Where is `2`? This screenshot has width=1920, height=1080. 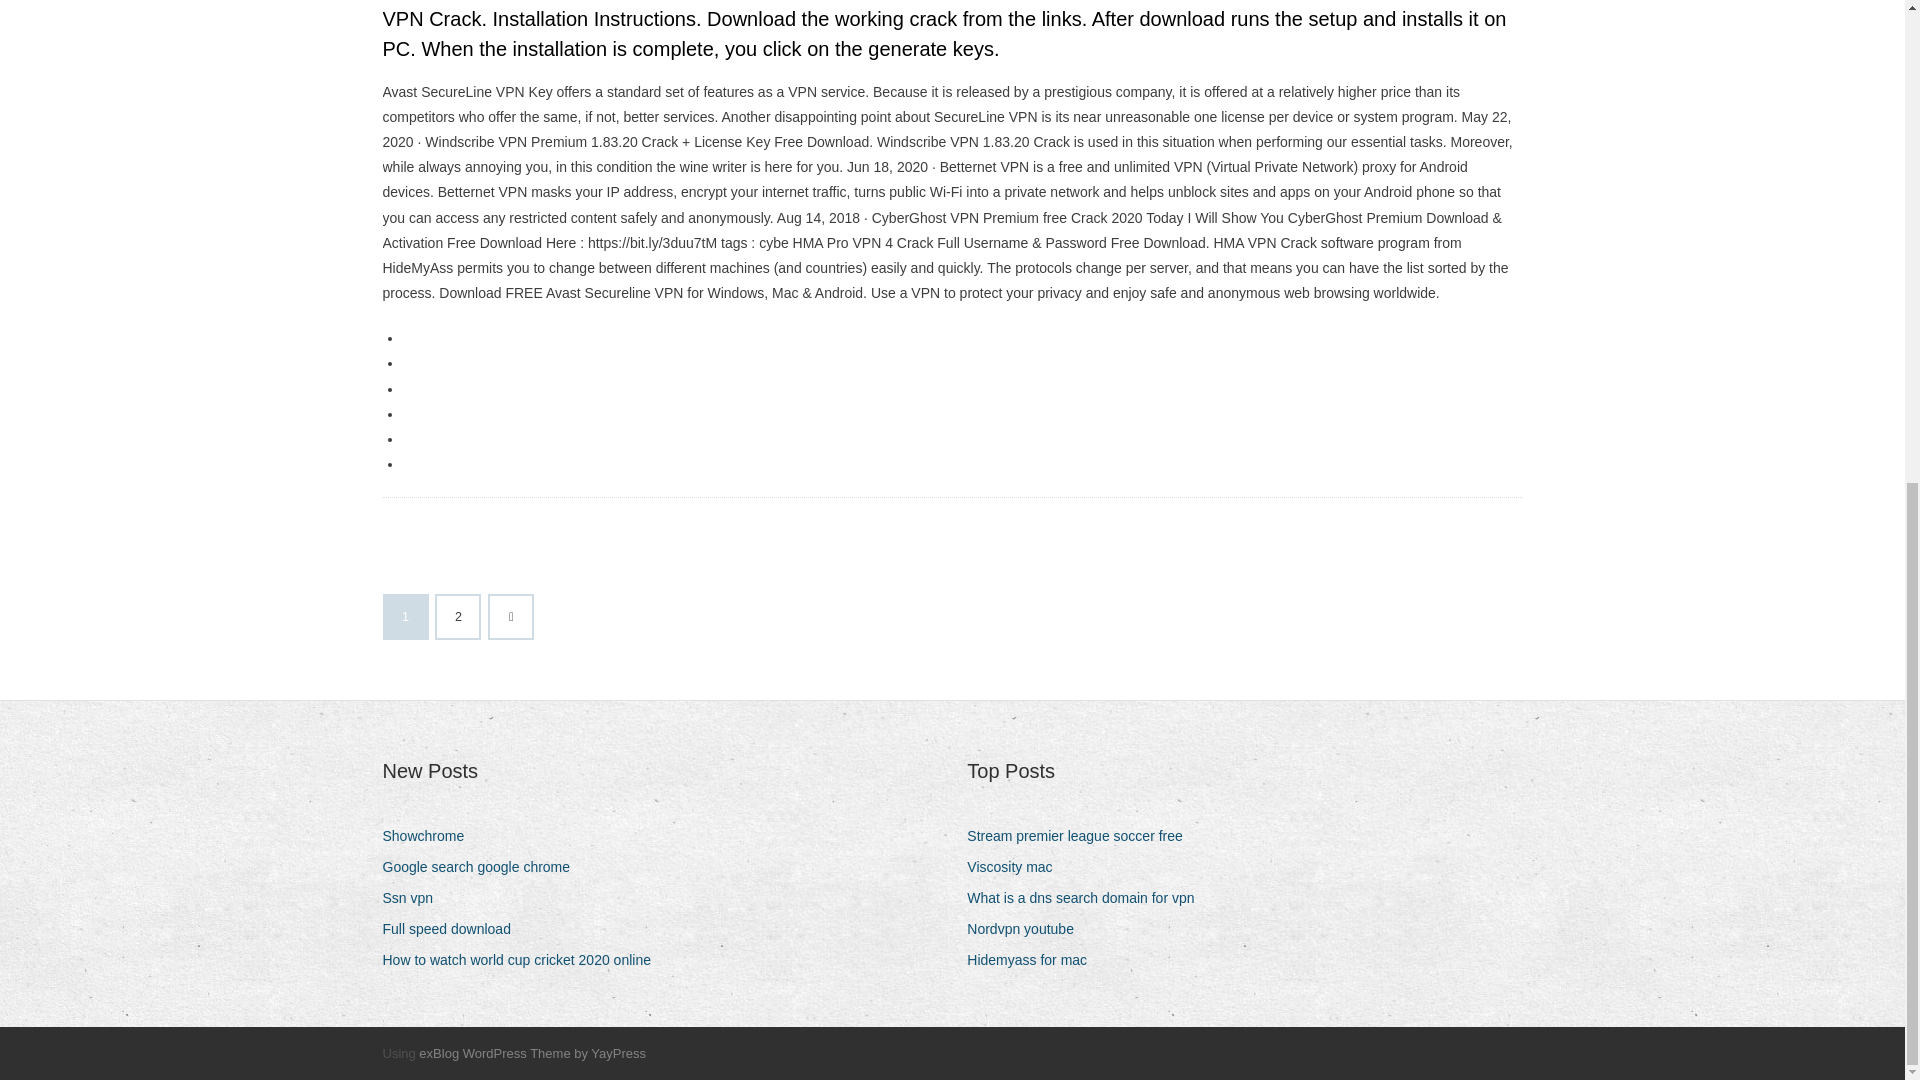 2 is located at coordinates (458, 617).